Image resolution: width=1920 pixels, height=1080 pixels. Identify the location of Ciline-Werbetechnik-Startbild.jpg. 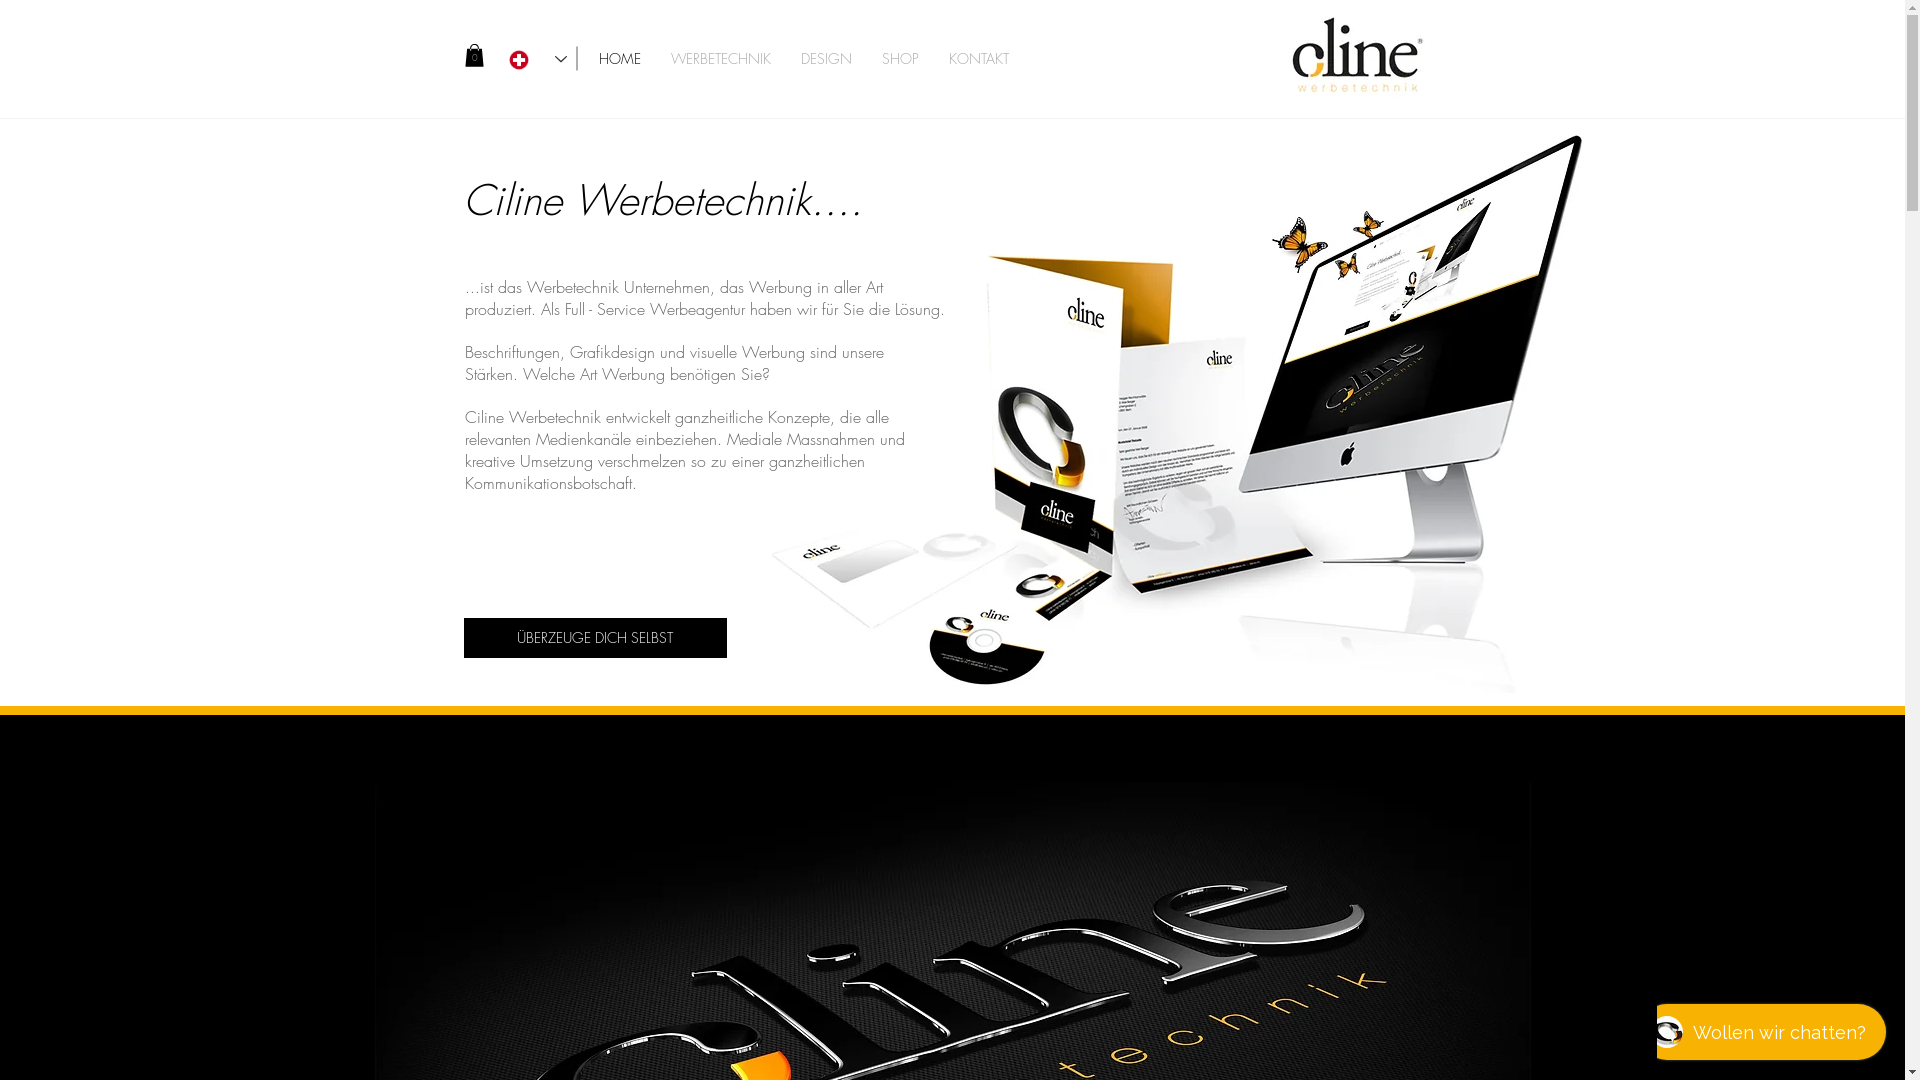
(1174, 411).